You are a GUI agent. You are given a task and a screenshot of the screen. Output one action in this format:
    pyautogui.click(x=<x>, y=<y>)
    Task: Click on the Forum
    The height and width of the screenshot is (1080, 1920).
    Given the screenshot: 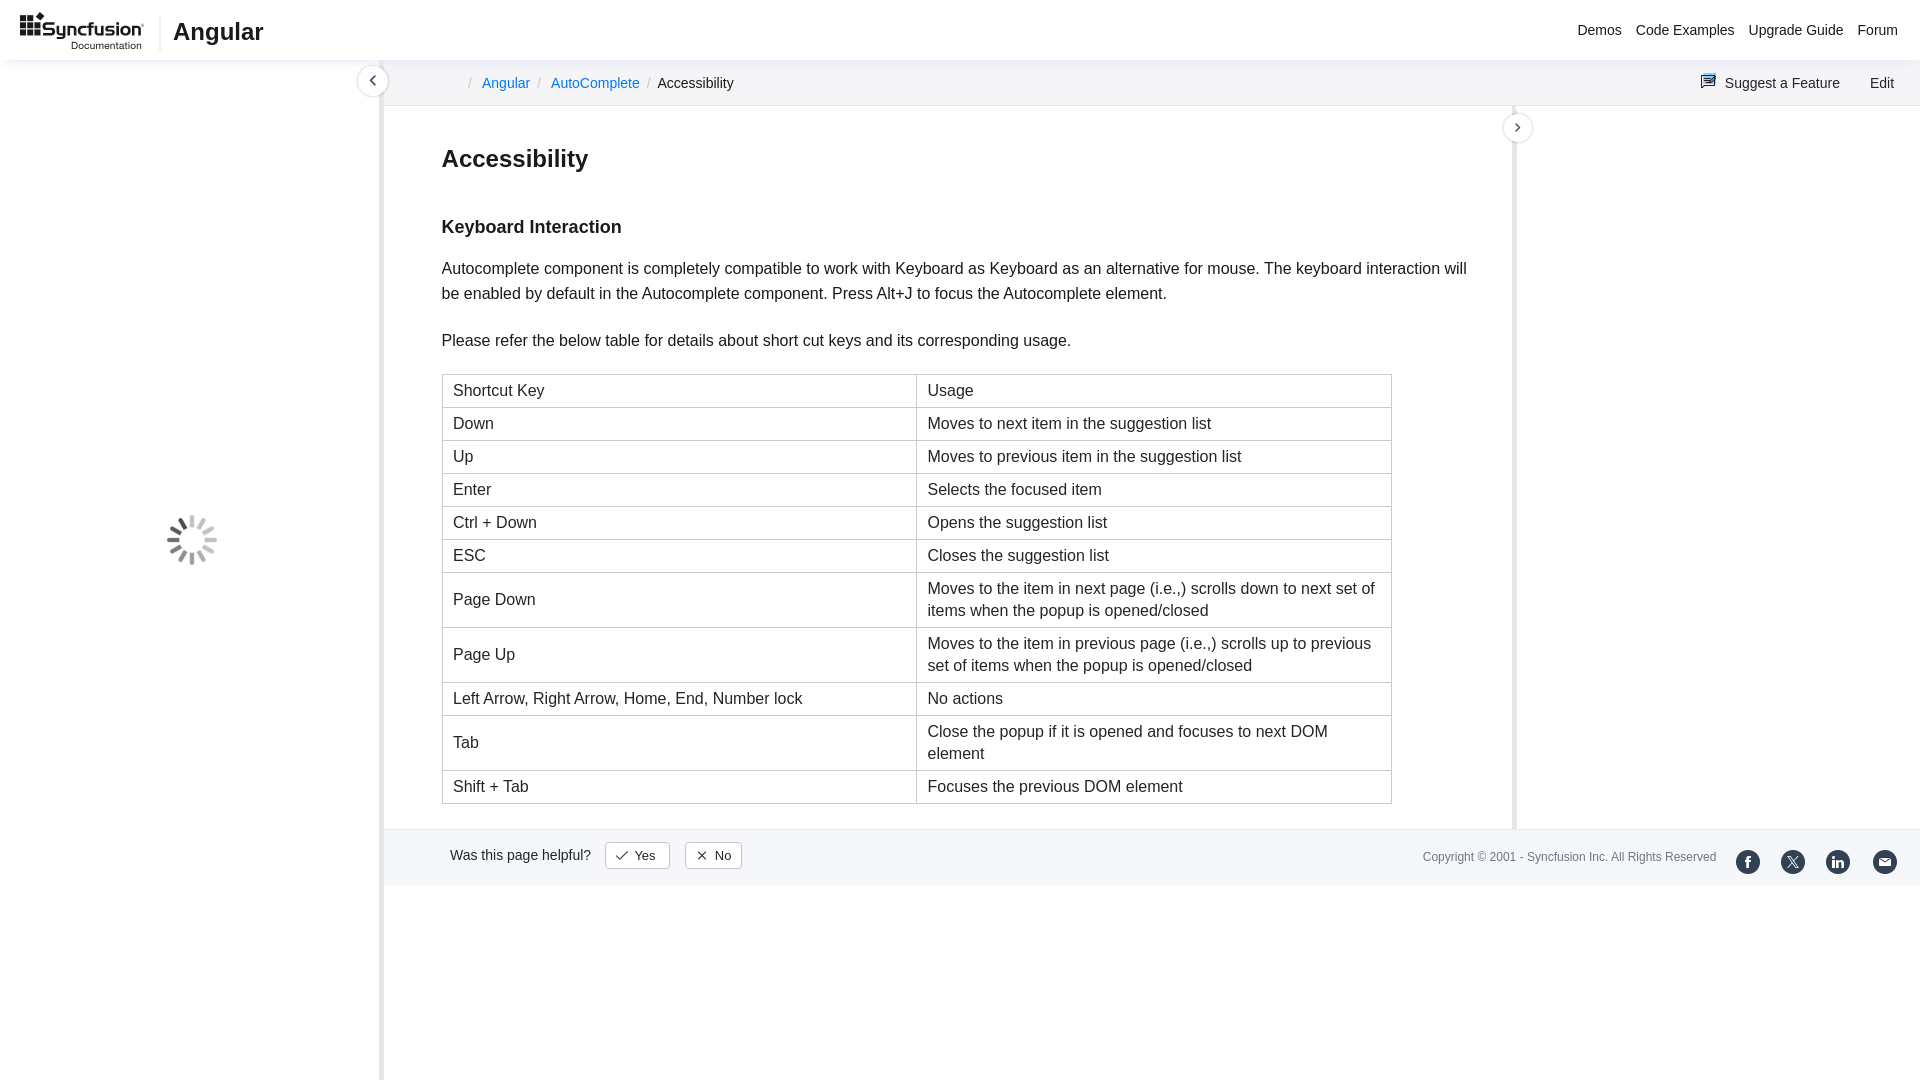 What is the action you would take?
    pyautogui.click(x=1877, y=32)
    